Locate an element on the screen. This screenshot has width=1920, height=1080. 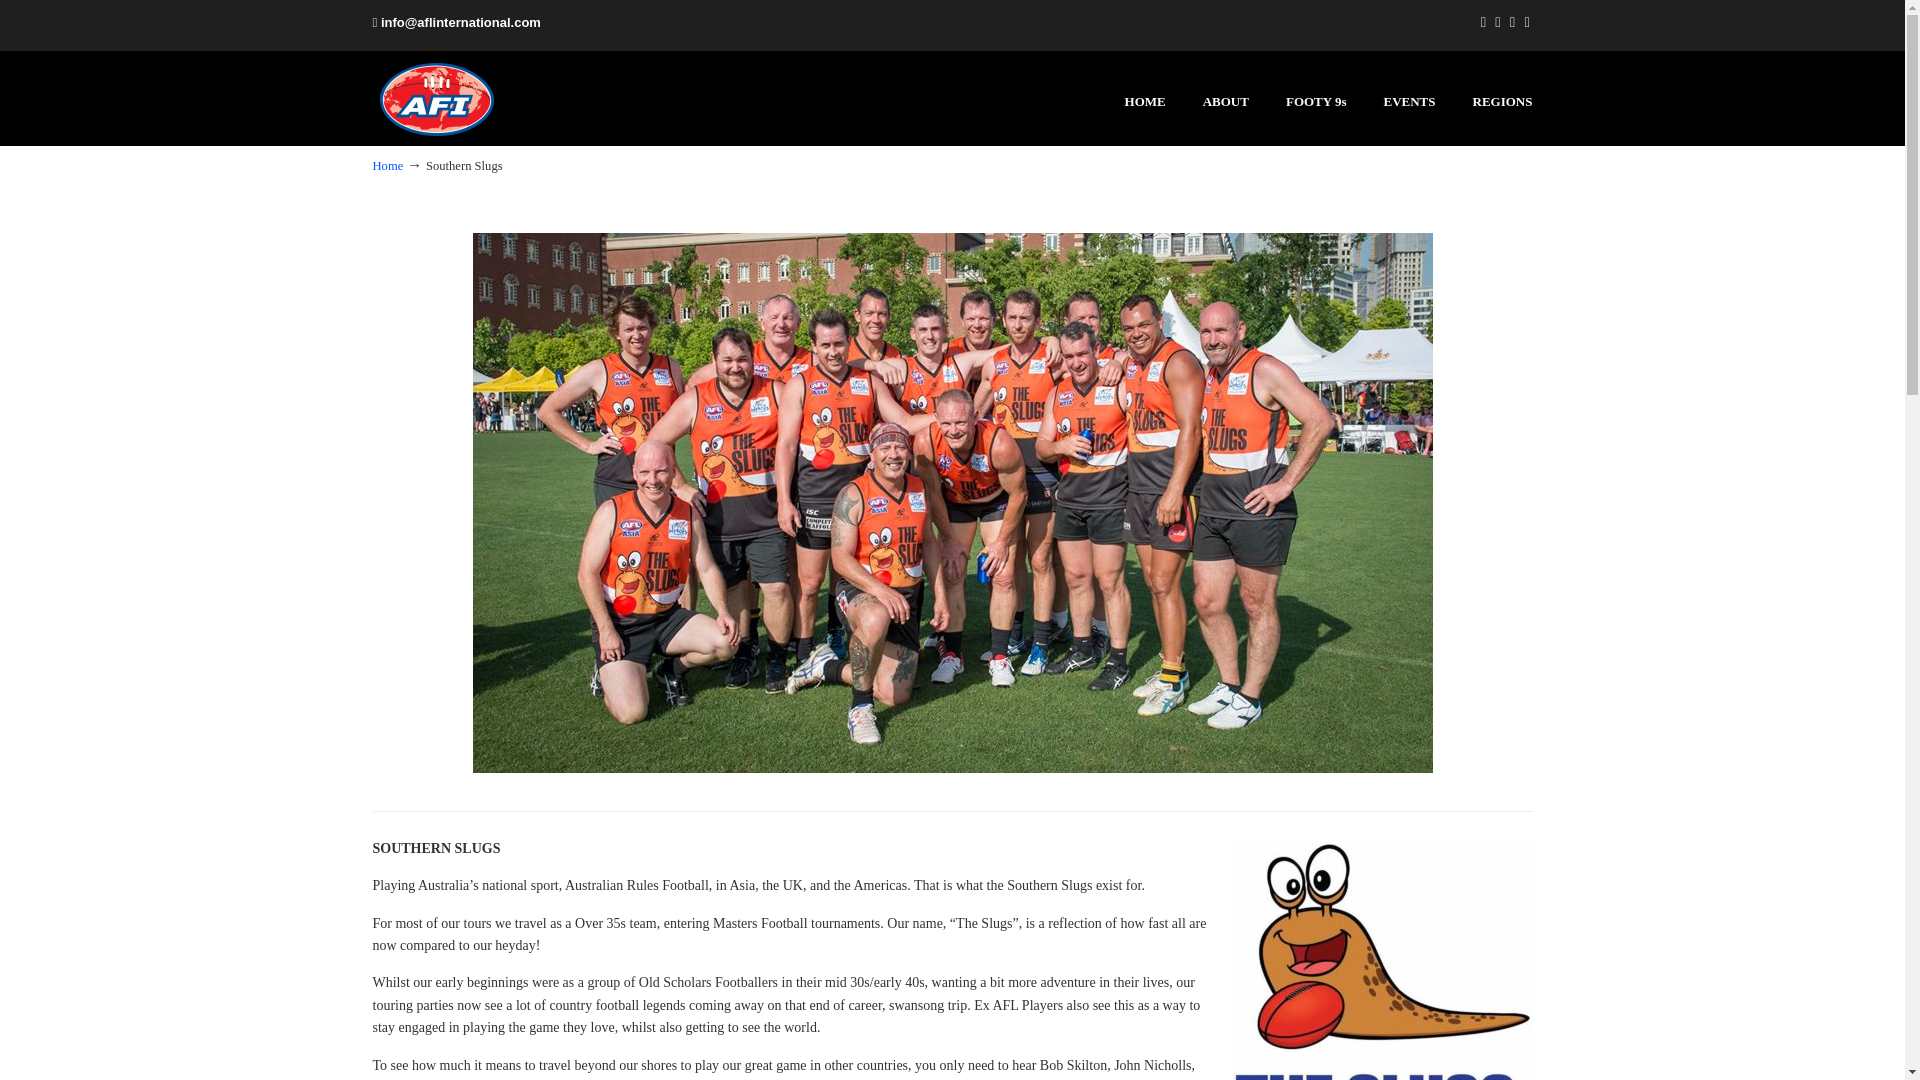
AFL International is located at coordinates (447, 99).